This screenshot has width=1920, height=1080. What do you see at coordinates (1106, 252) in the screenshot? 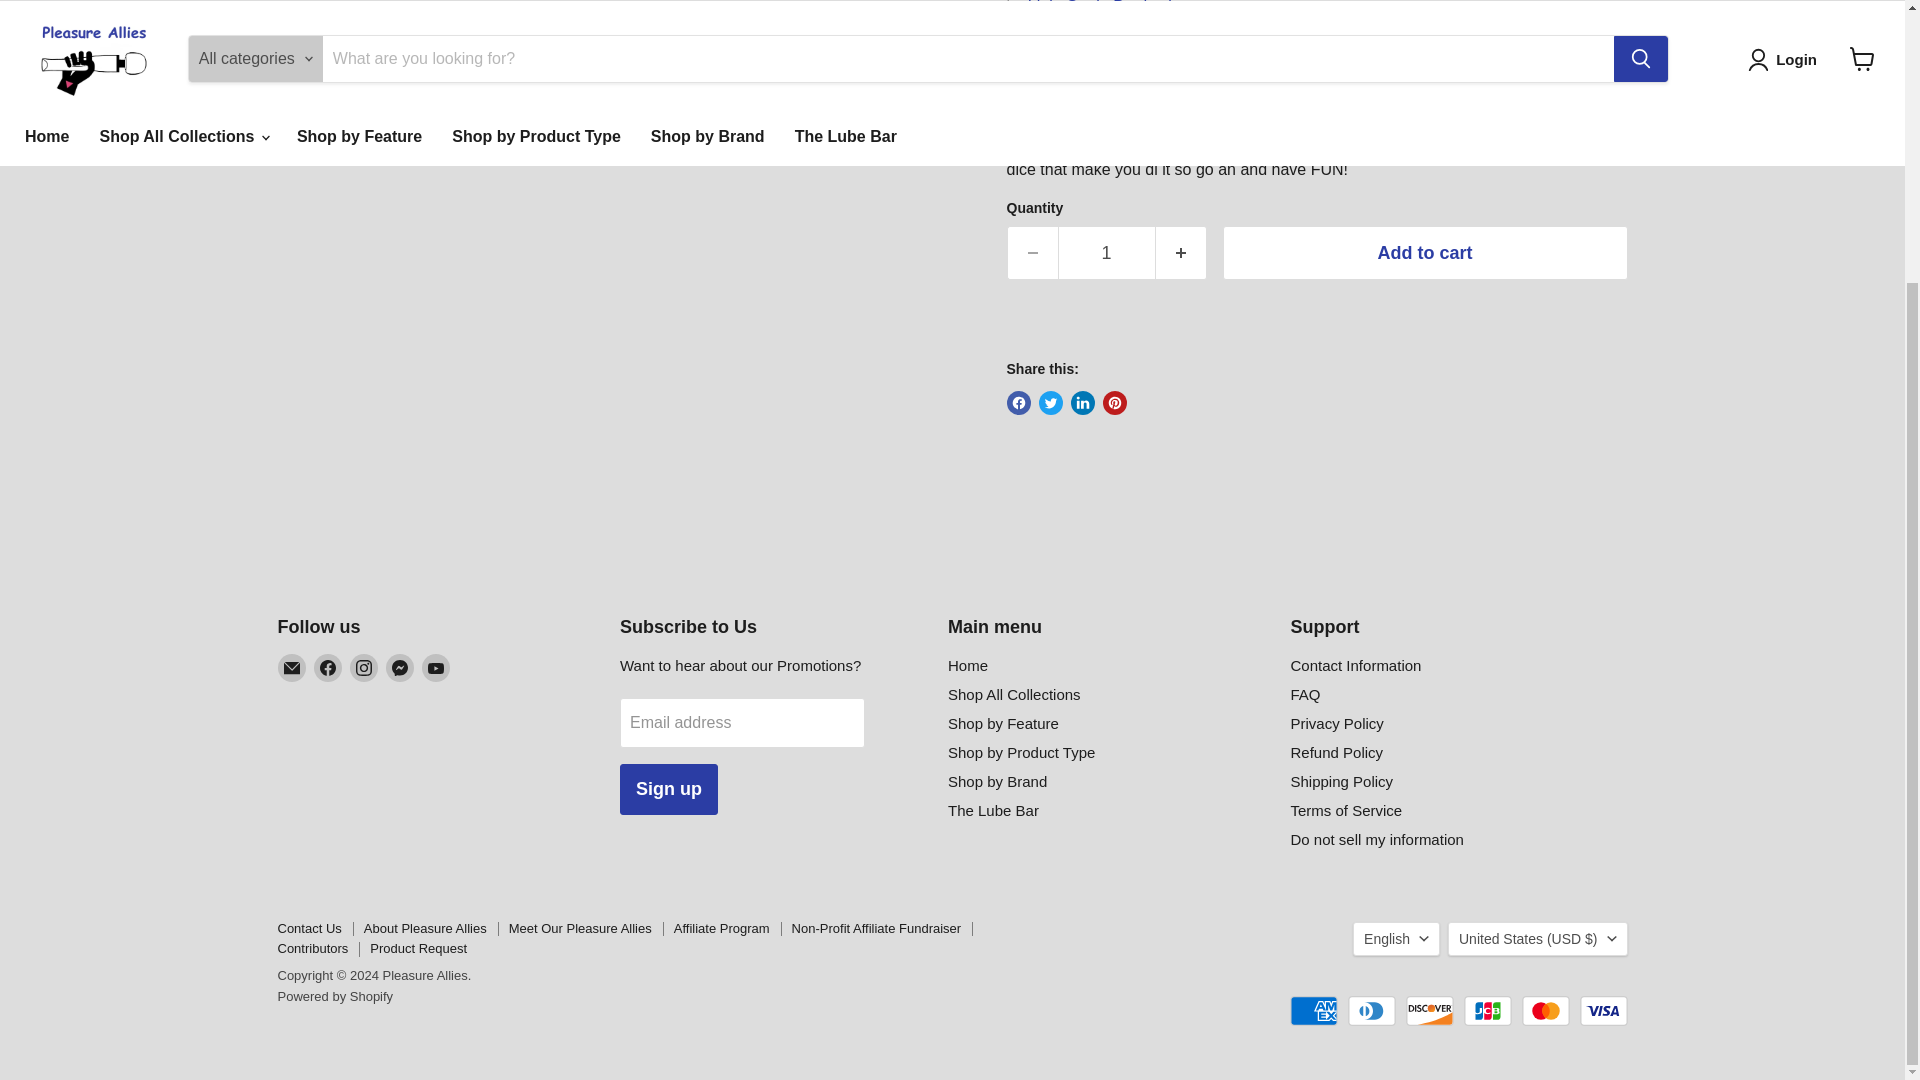
I see `1` at bounding box center [1106, 252].